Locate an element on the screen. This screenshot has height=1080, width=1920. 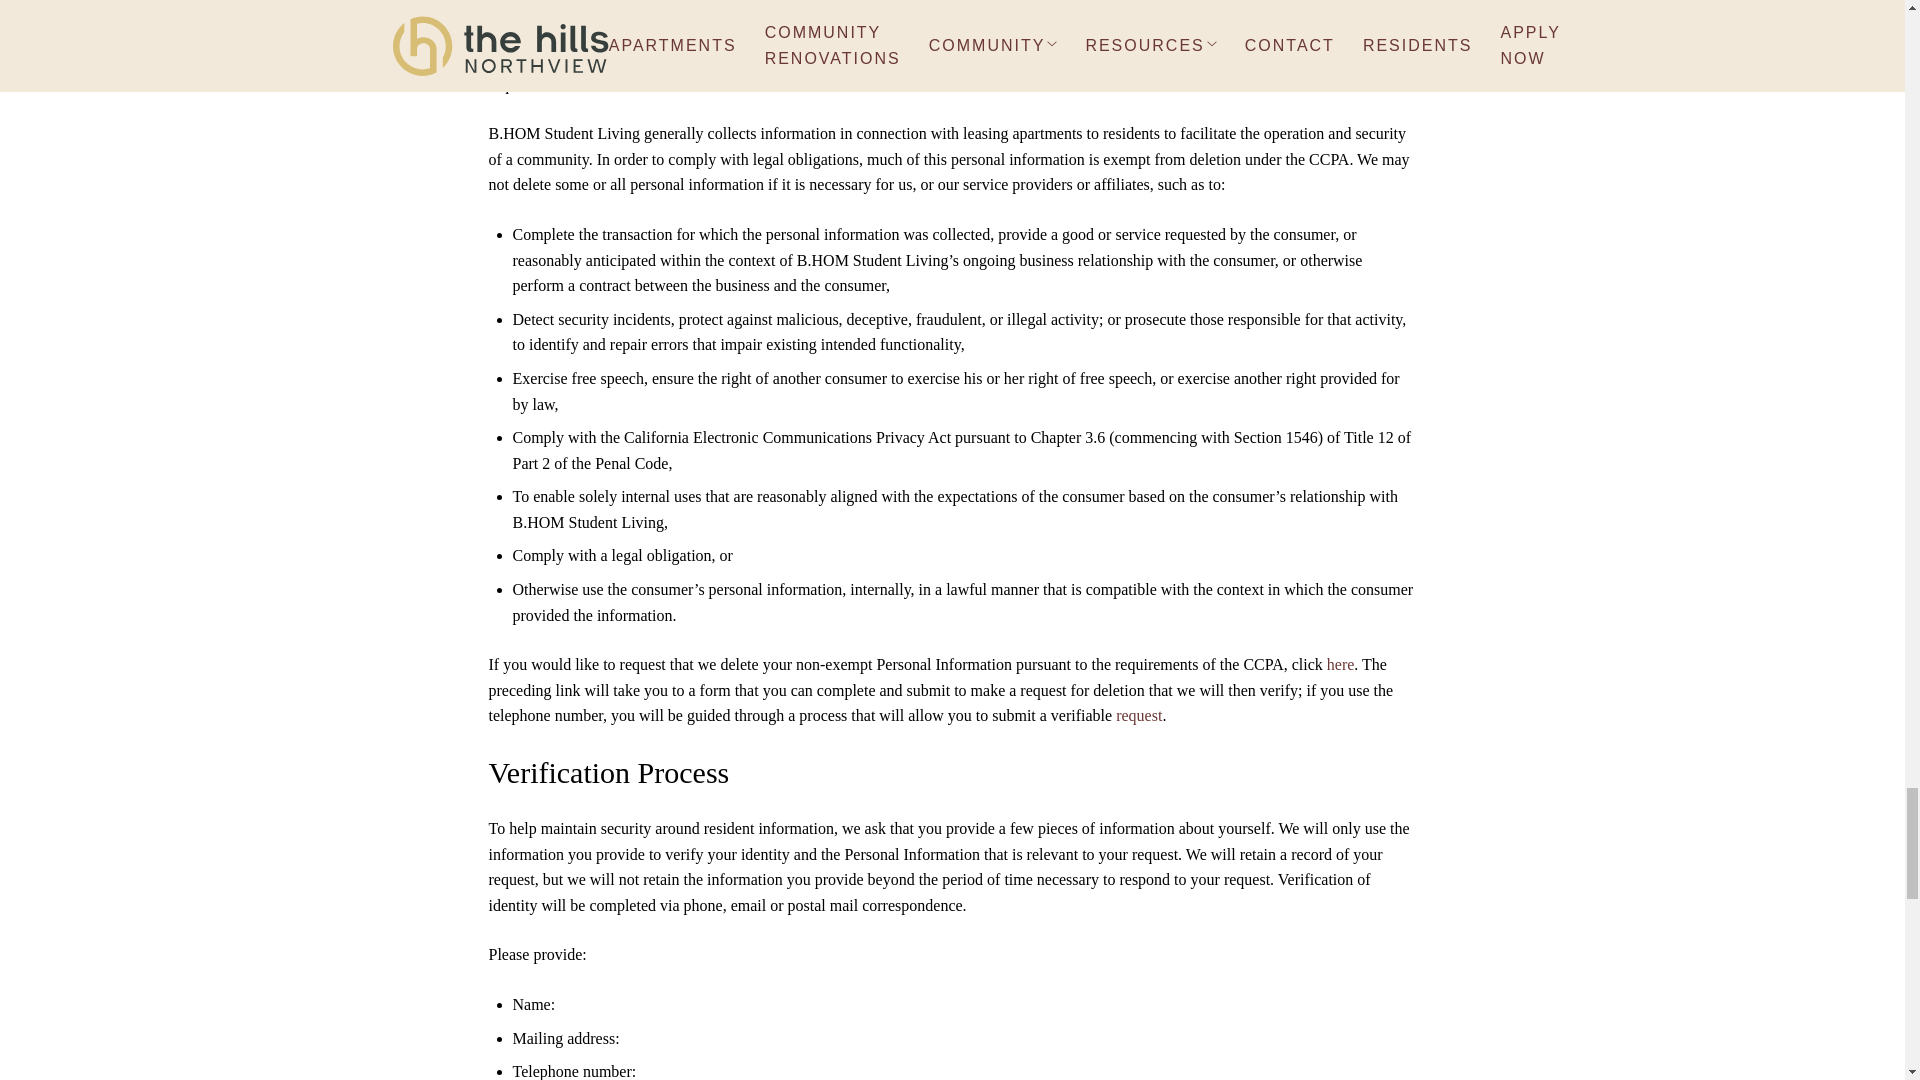
here is located at coordinates (1340, 664).